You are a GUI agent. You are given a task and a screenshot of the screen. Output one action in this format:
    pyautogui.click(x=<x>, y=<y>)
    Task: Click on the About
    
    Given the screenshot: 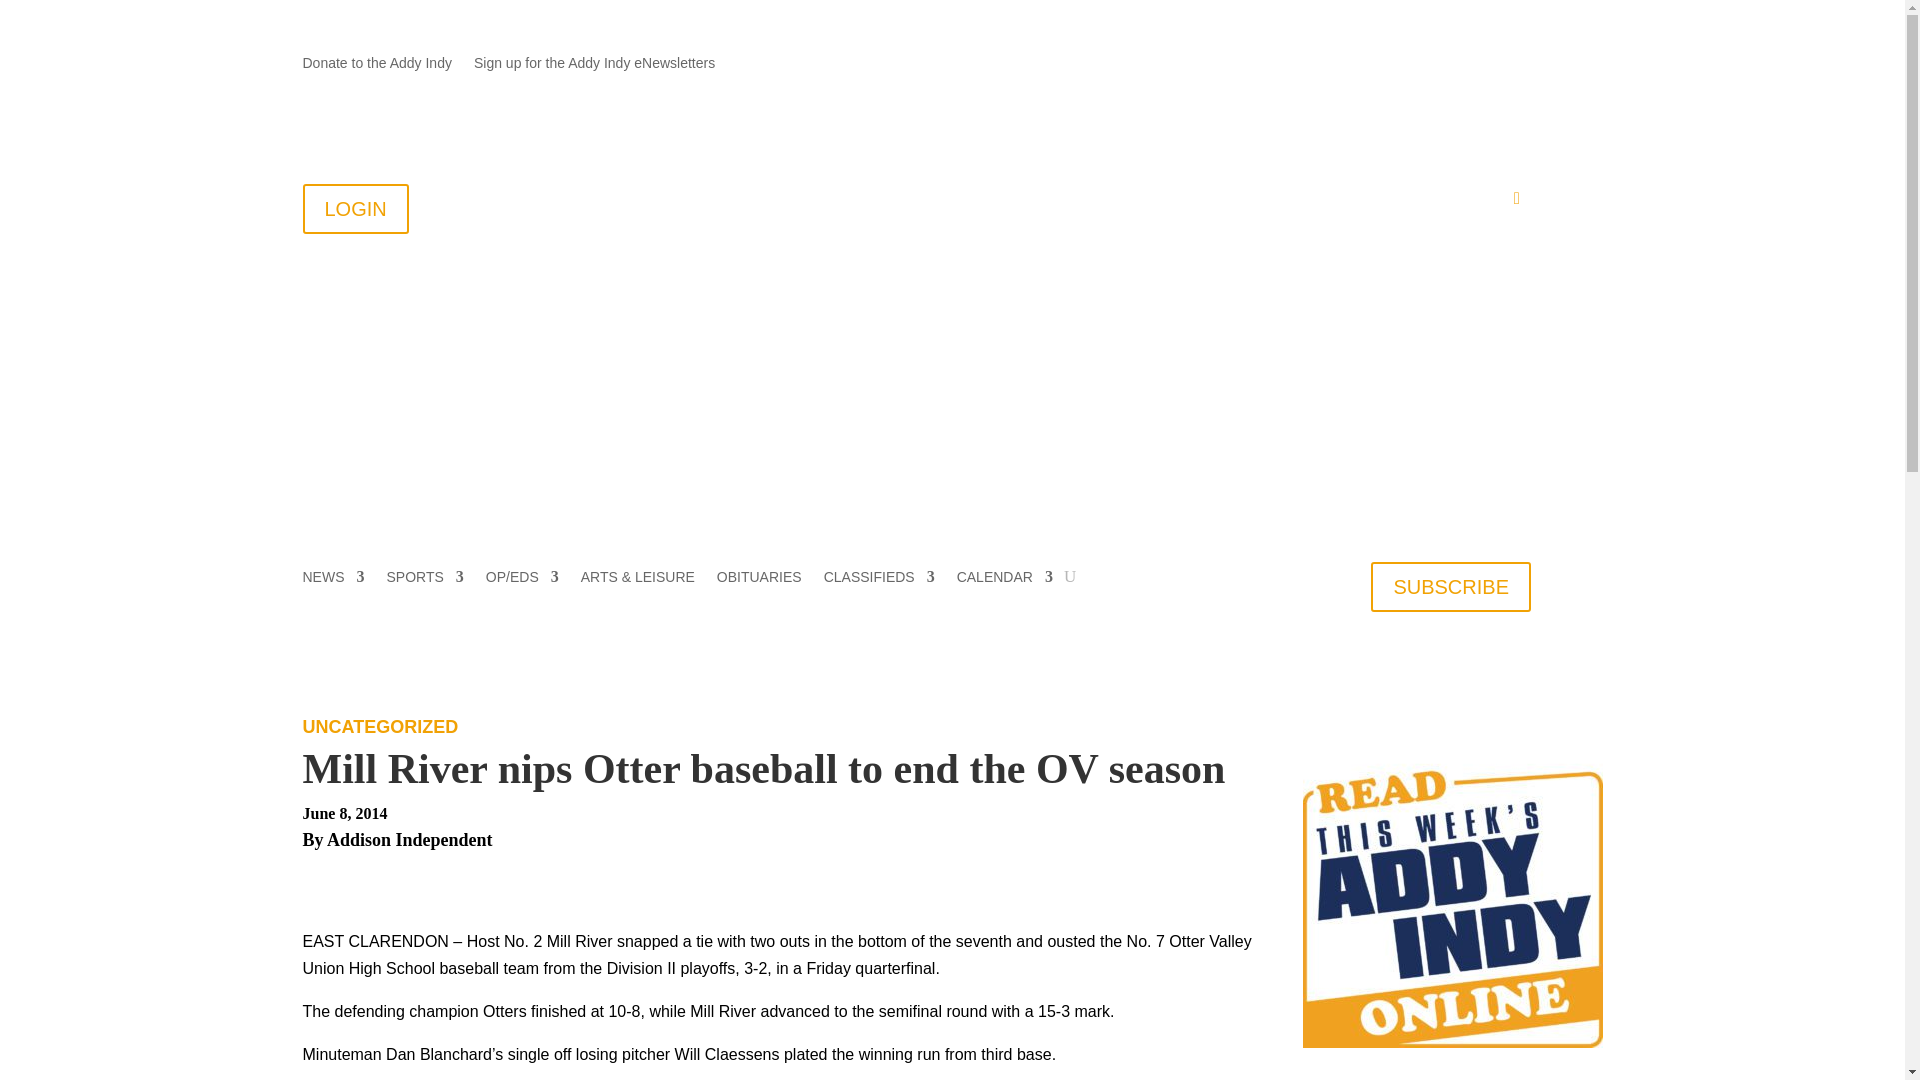 What is the action you would take?
    pyautogui.click(x=778, y=202)
    